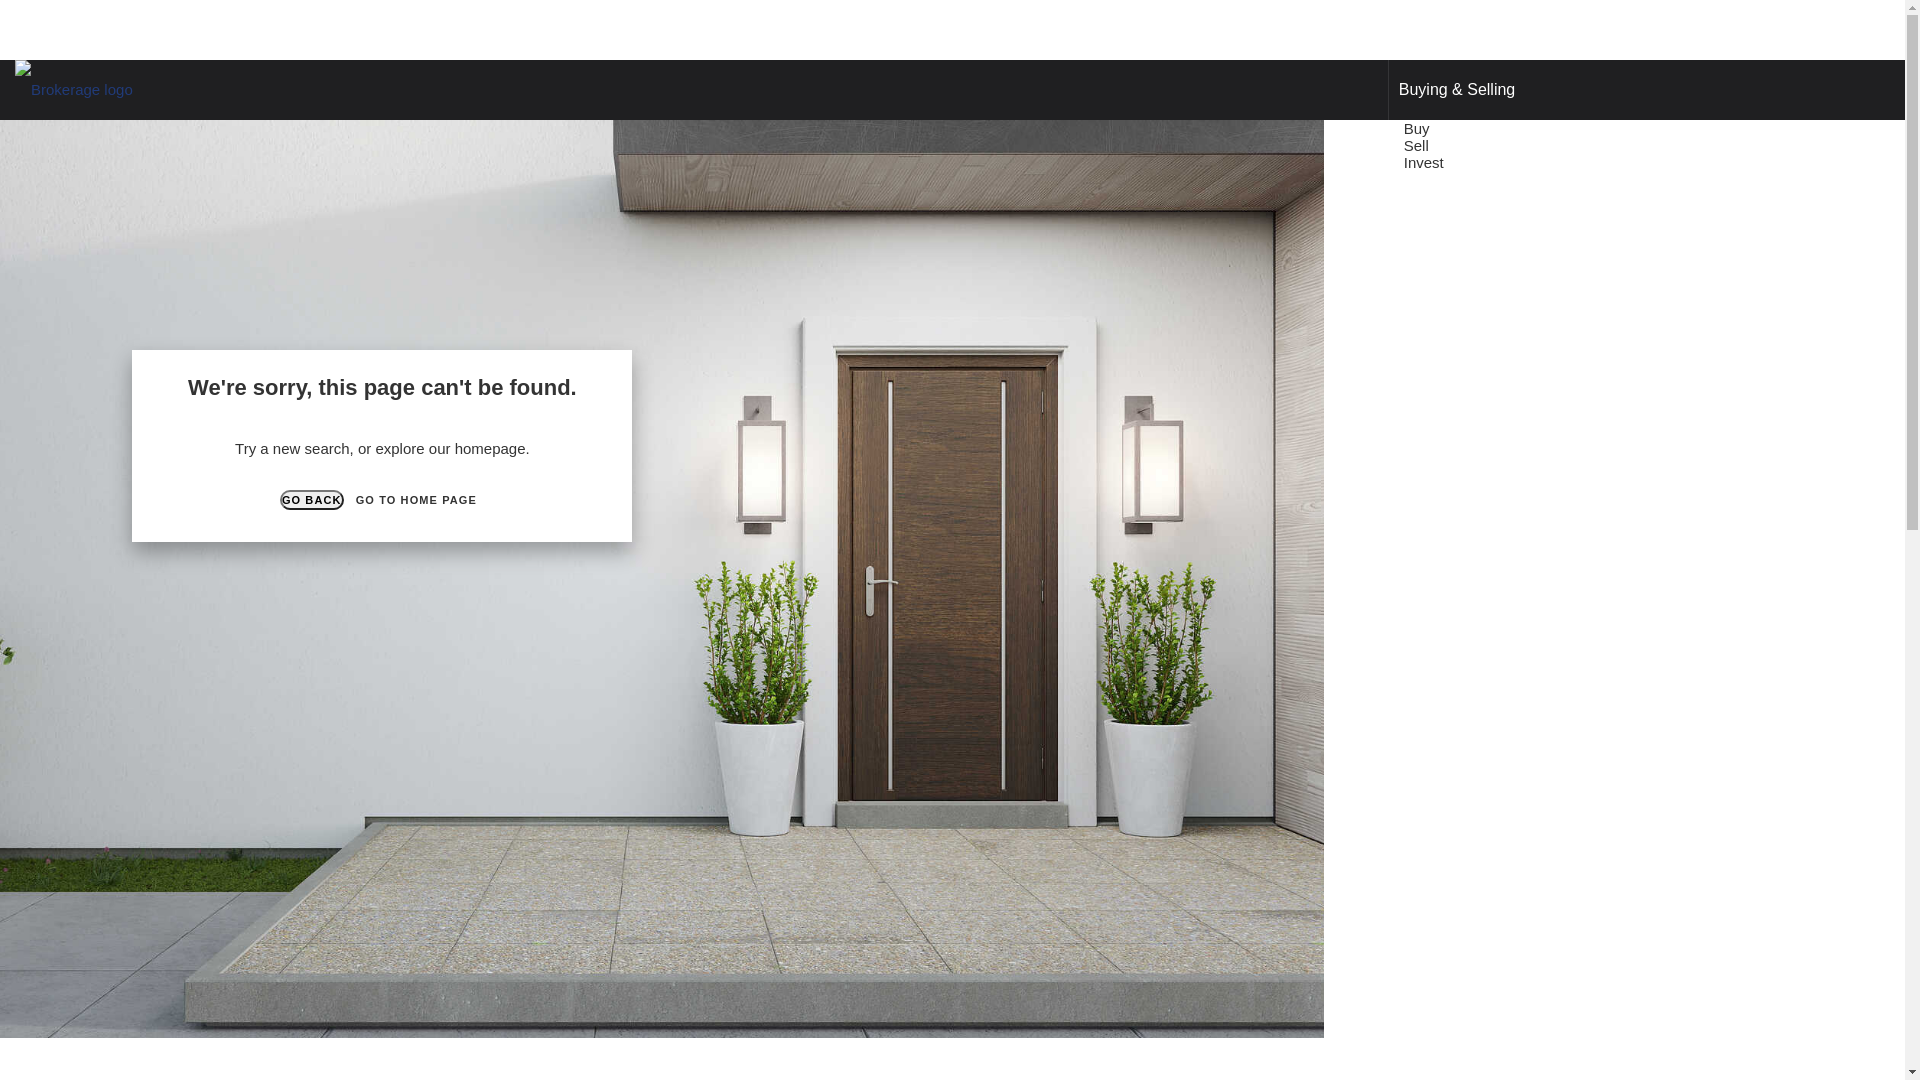 The image size is (1920, 1080). Describe the element at coordinates (1420, 128) in the screenshot. I see `Buy` at that location.